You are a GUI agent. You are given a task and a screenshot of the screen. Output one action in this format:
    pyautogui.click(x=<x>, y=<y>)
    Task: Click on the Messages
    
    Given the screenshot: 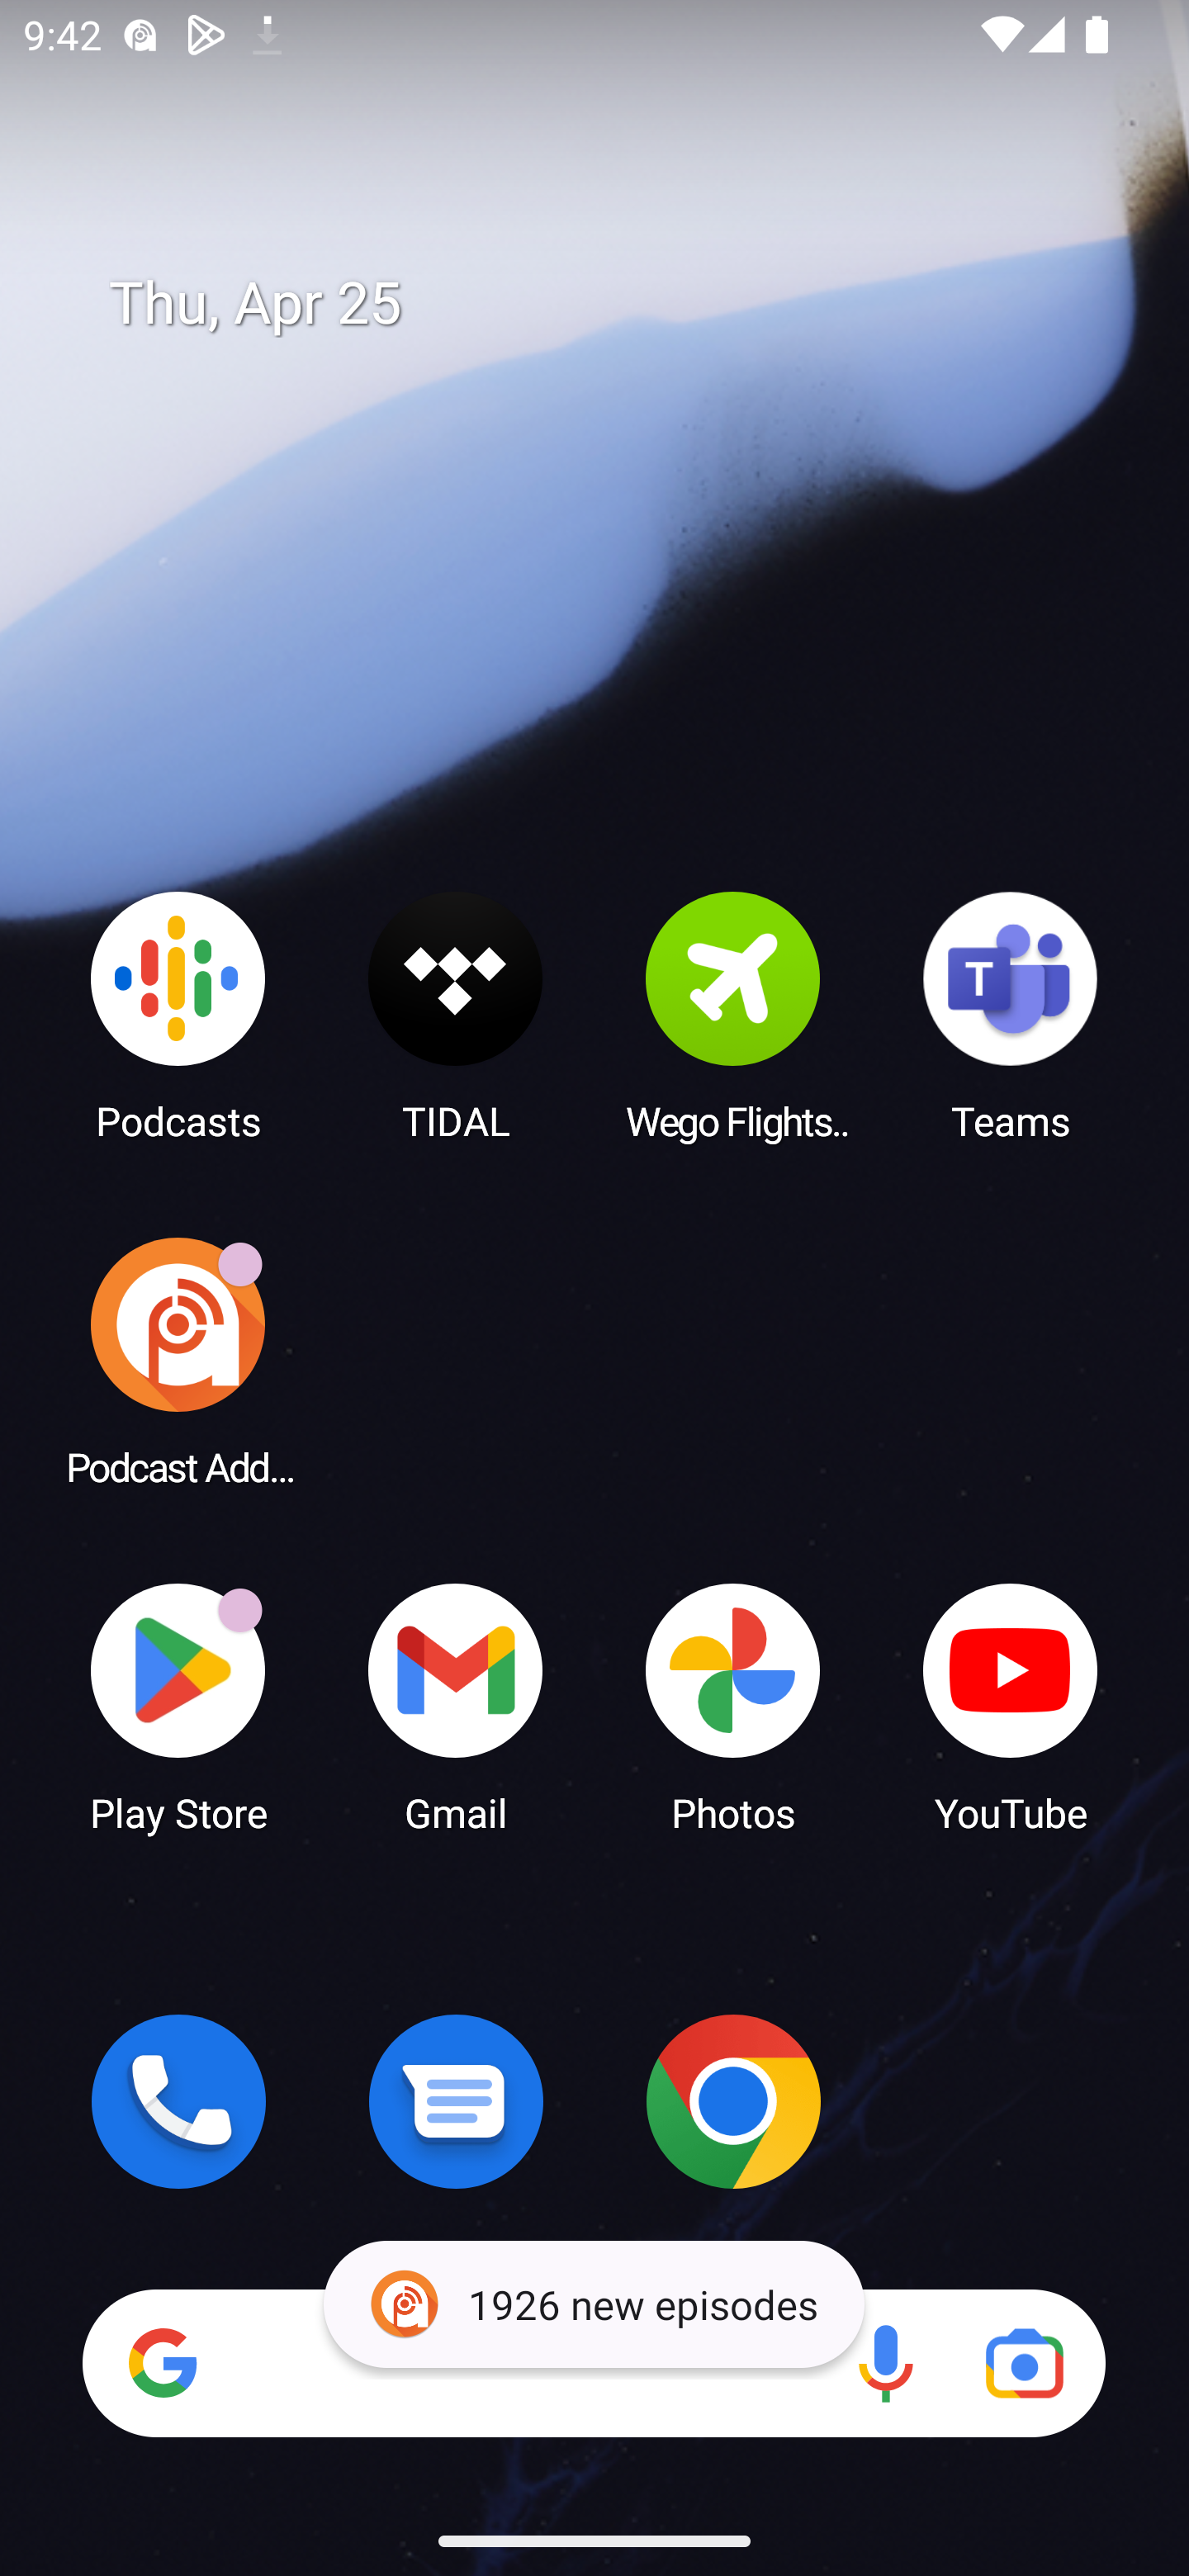 What is the action you would take?
    pyautogui.click(x=456, y=2101)
    